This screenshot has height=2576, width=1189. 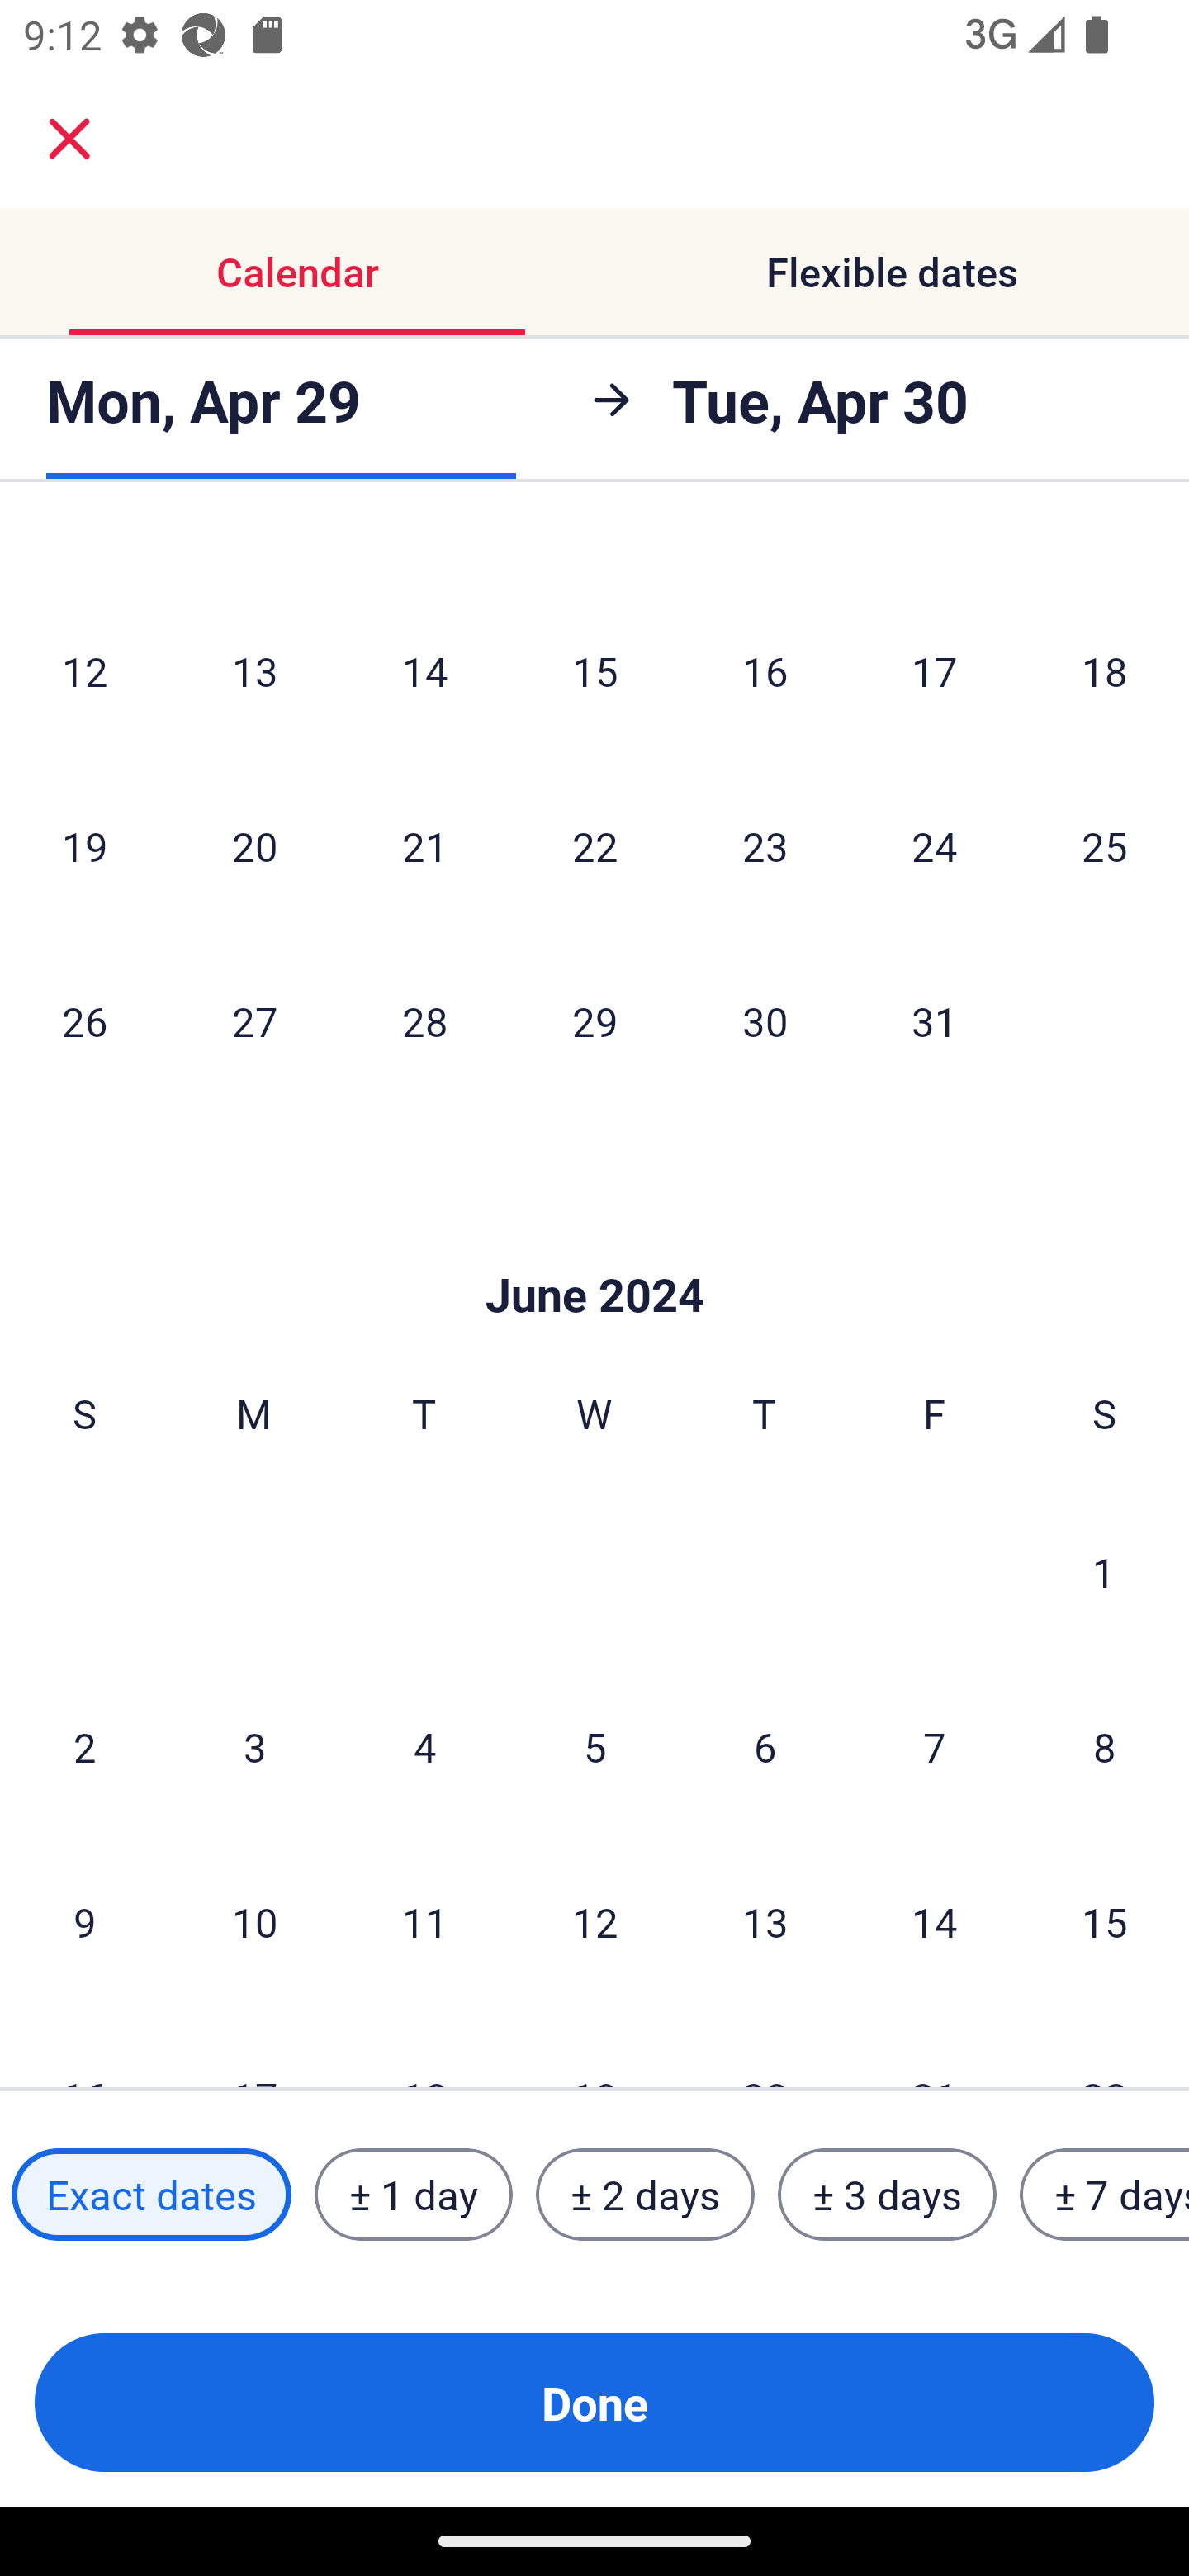 I want to click on 4 Tuesday, June 4, 2024, so click(x=424, y=1746).